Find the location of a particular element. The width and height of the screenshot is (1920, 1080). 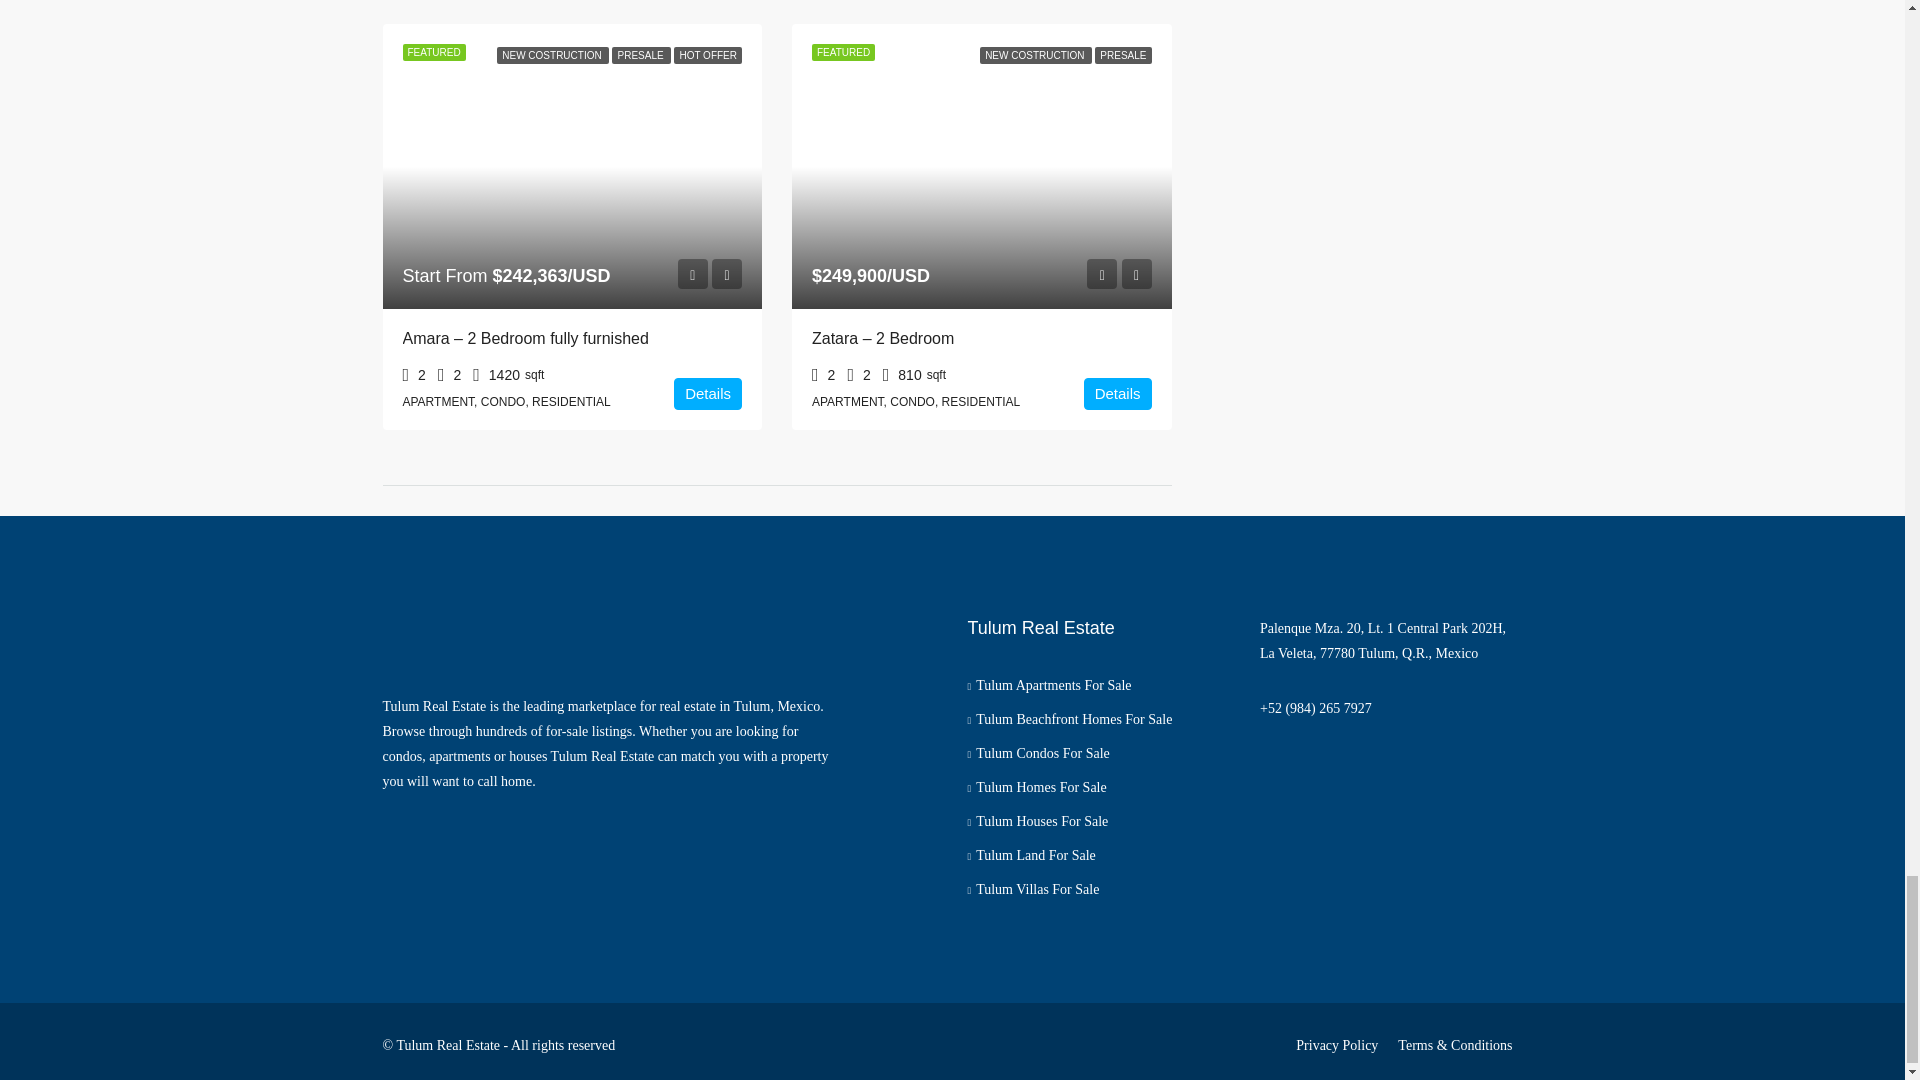

Preview is located at coordinates (1102, 274).